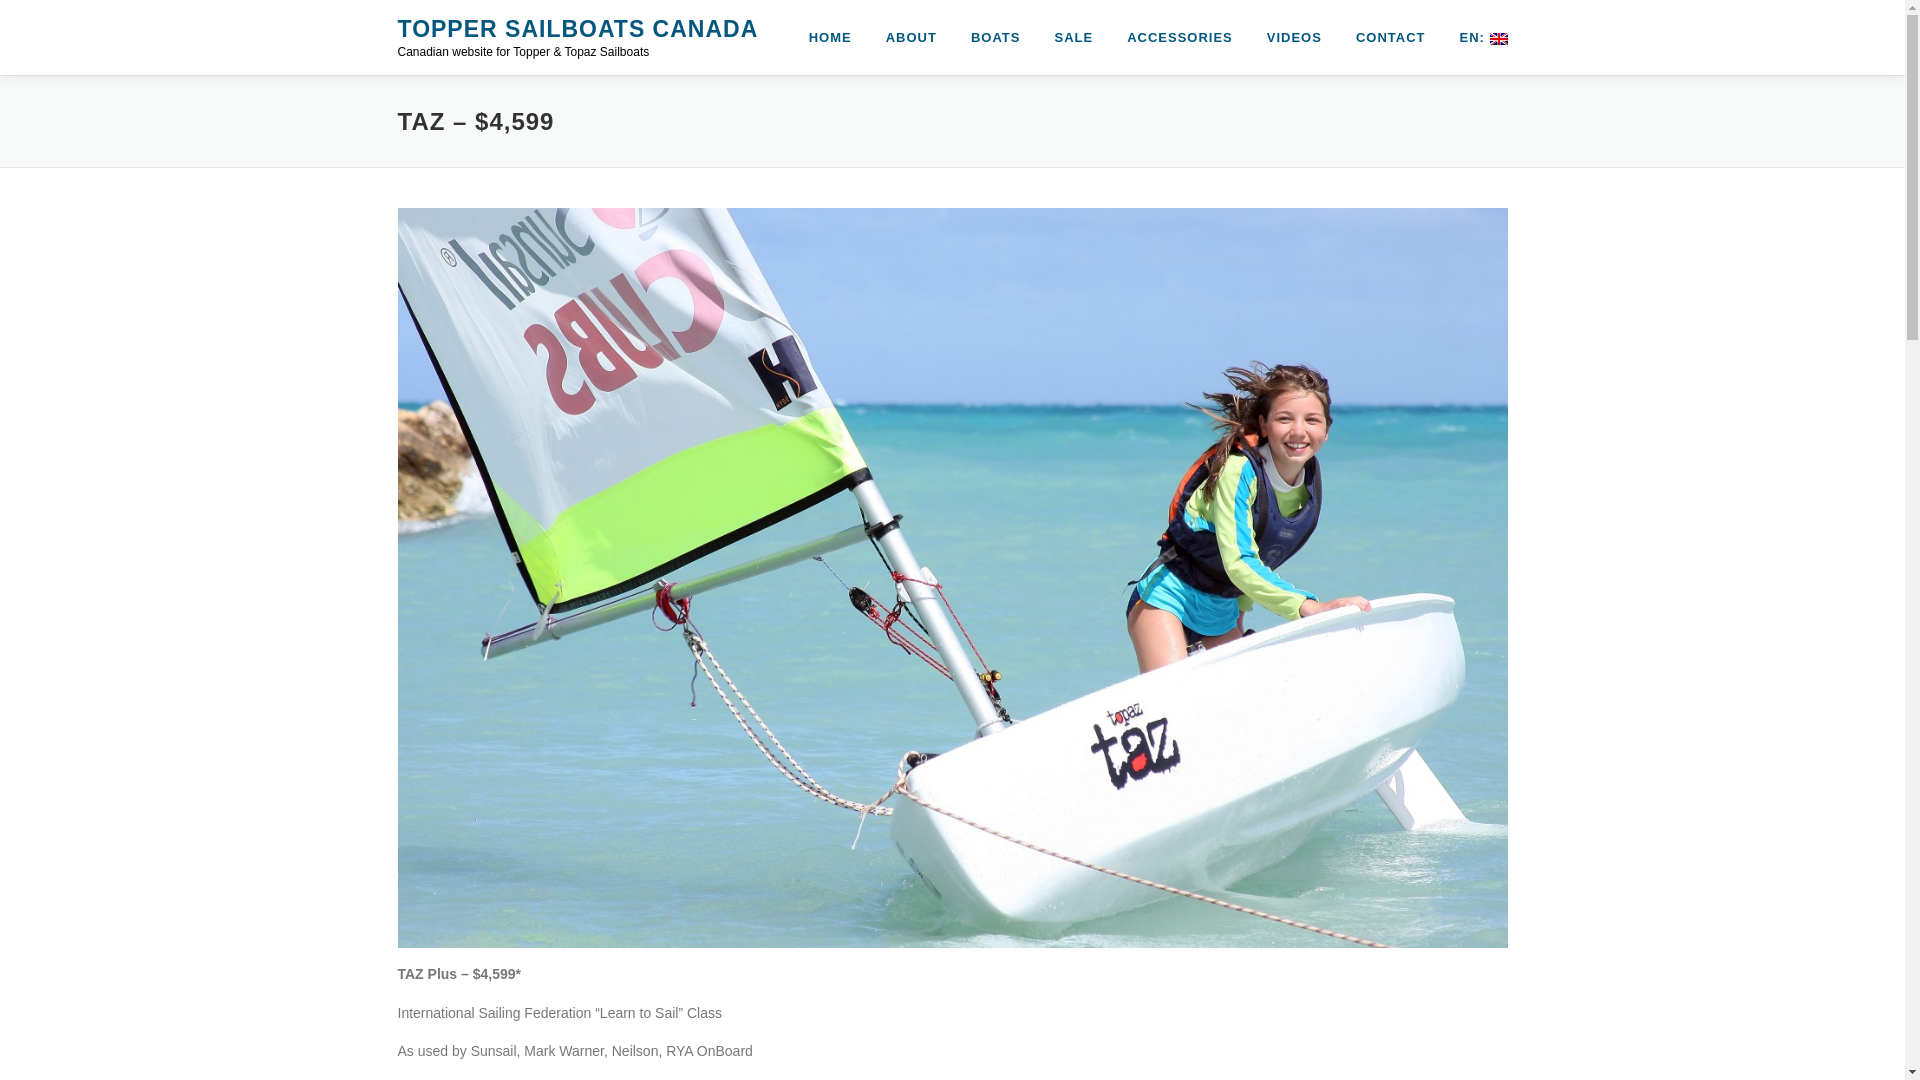  Describe the element at coordinates (1474, 37) in the screenshot. I see `EN: ` at that location.